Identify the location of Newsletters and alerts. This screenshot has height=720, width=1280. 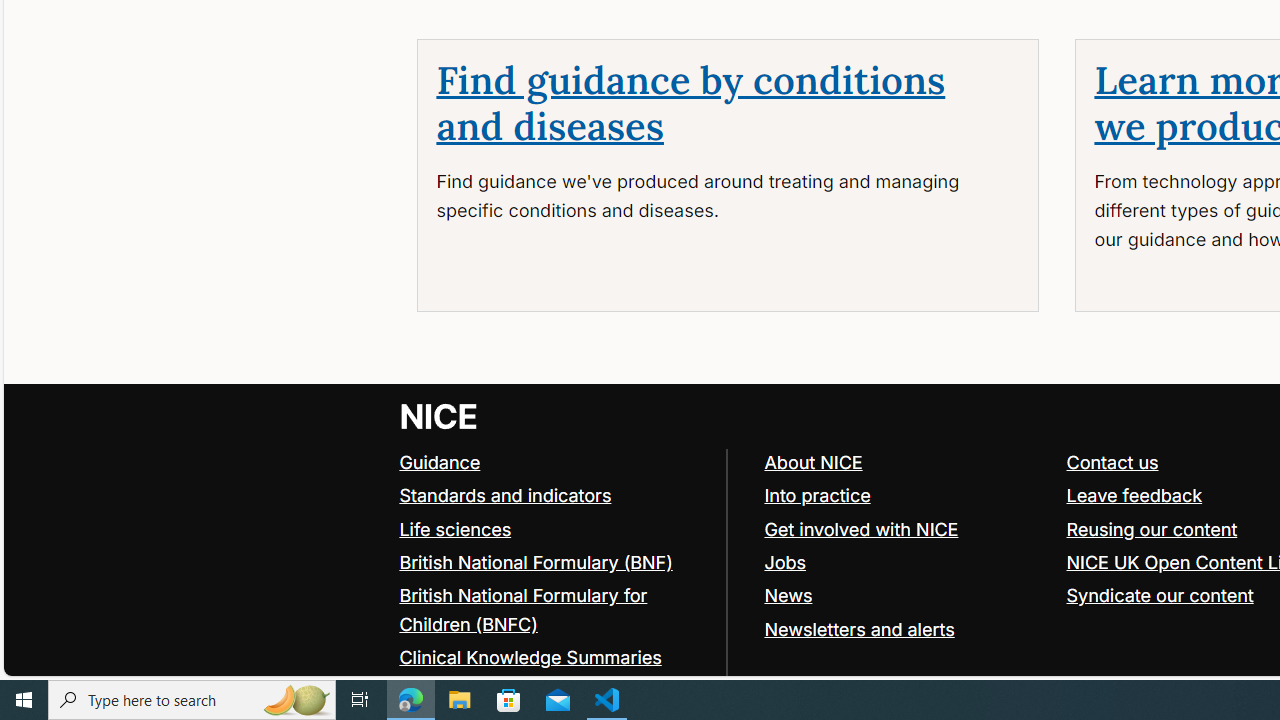
(859, 628).